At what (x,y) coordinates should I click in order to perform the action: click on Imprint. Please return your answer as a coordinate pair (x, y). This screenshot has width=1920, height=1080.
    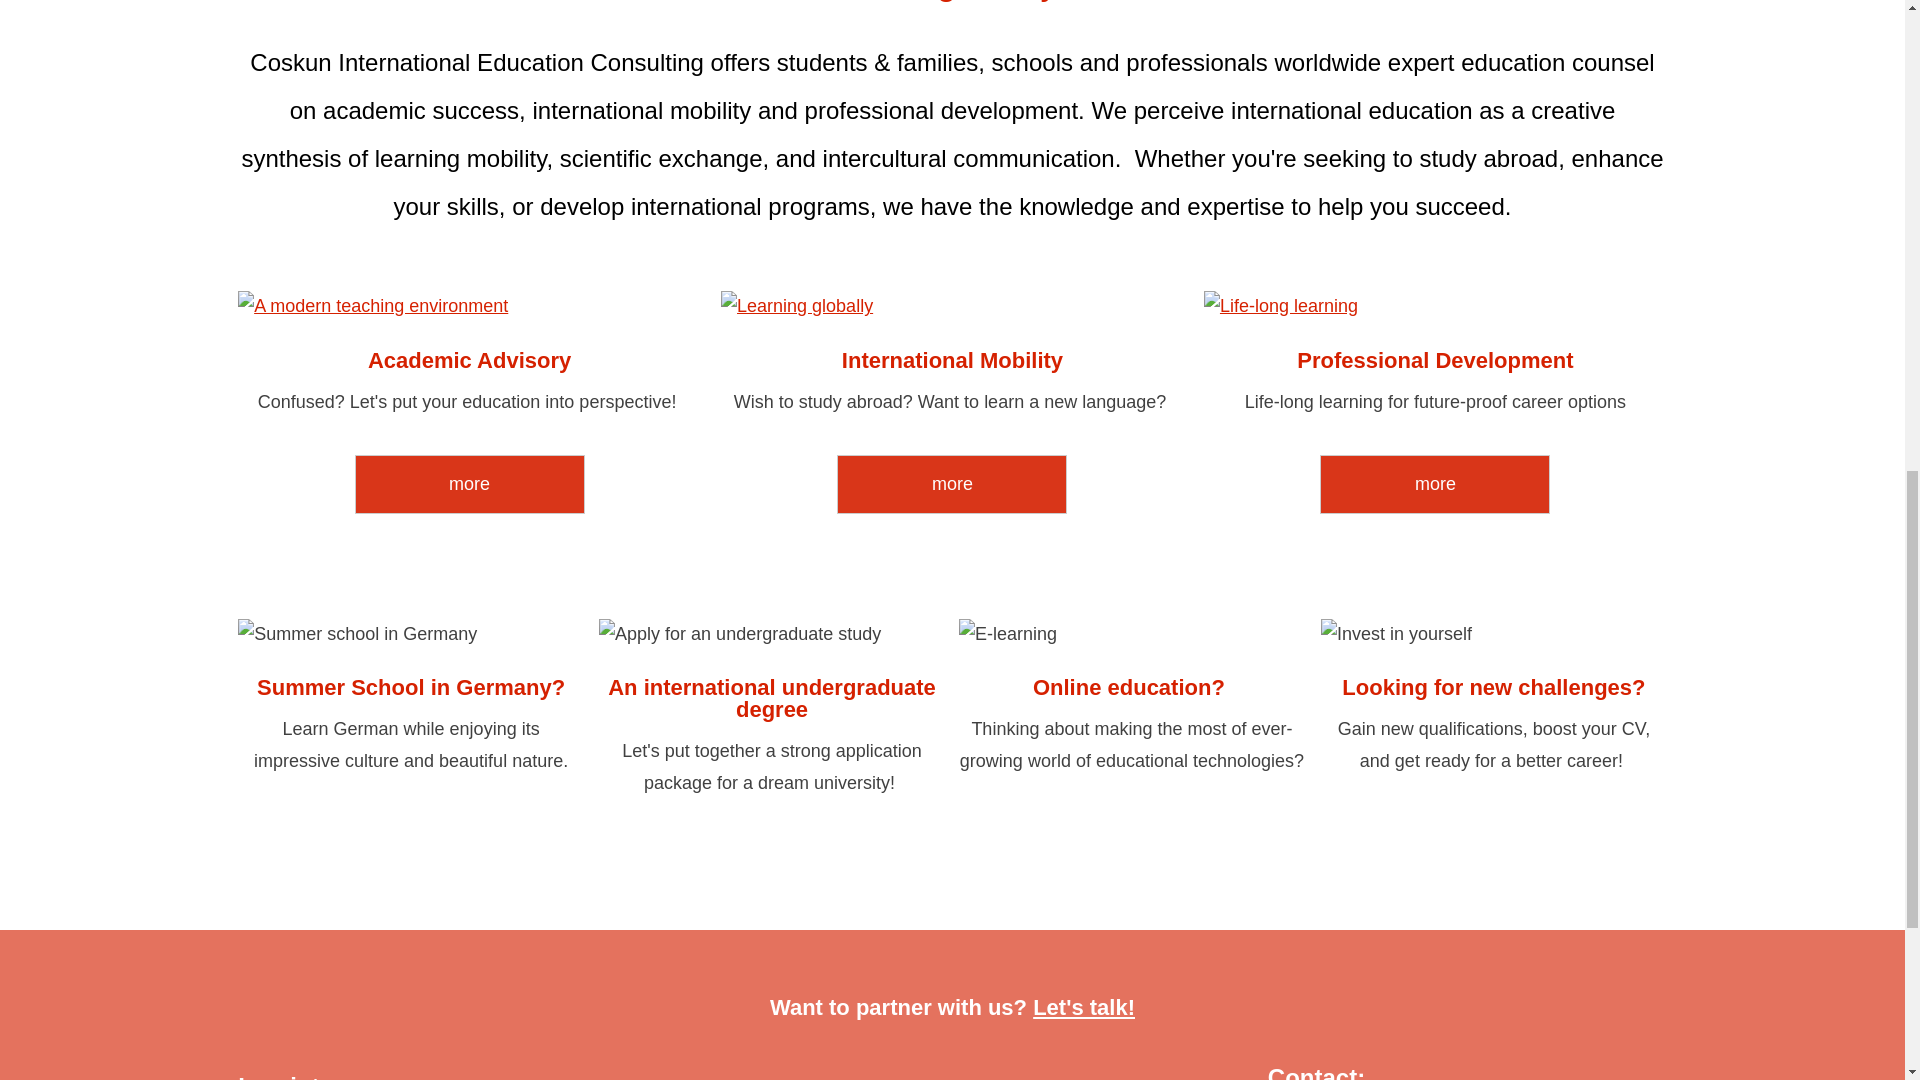
    Looking at the image, I should click on (278, 1076).